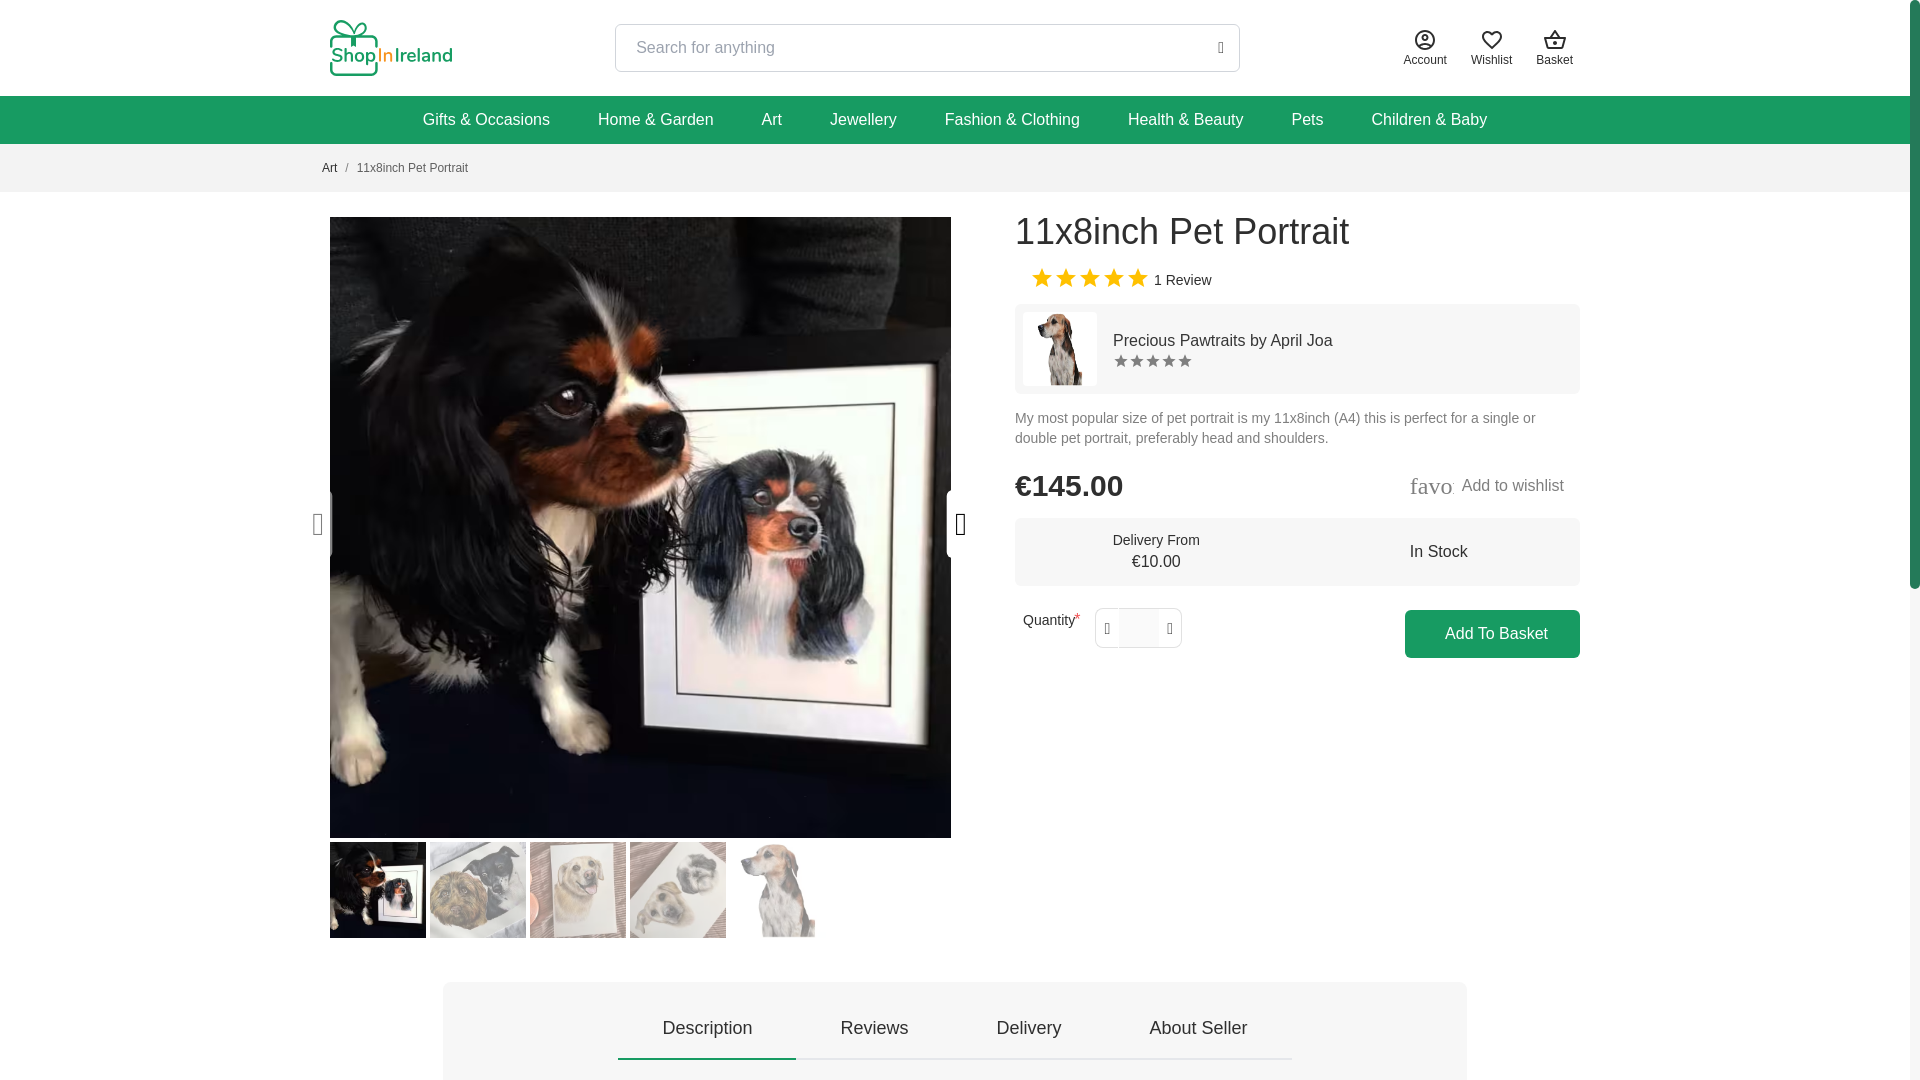 This screenshot has width=1920, height=1080. I want to click on Precious Pawtraits by April Joa, so click(1298, 348).